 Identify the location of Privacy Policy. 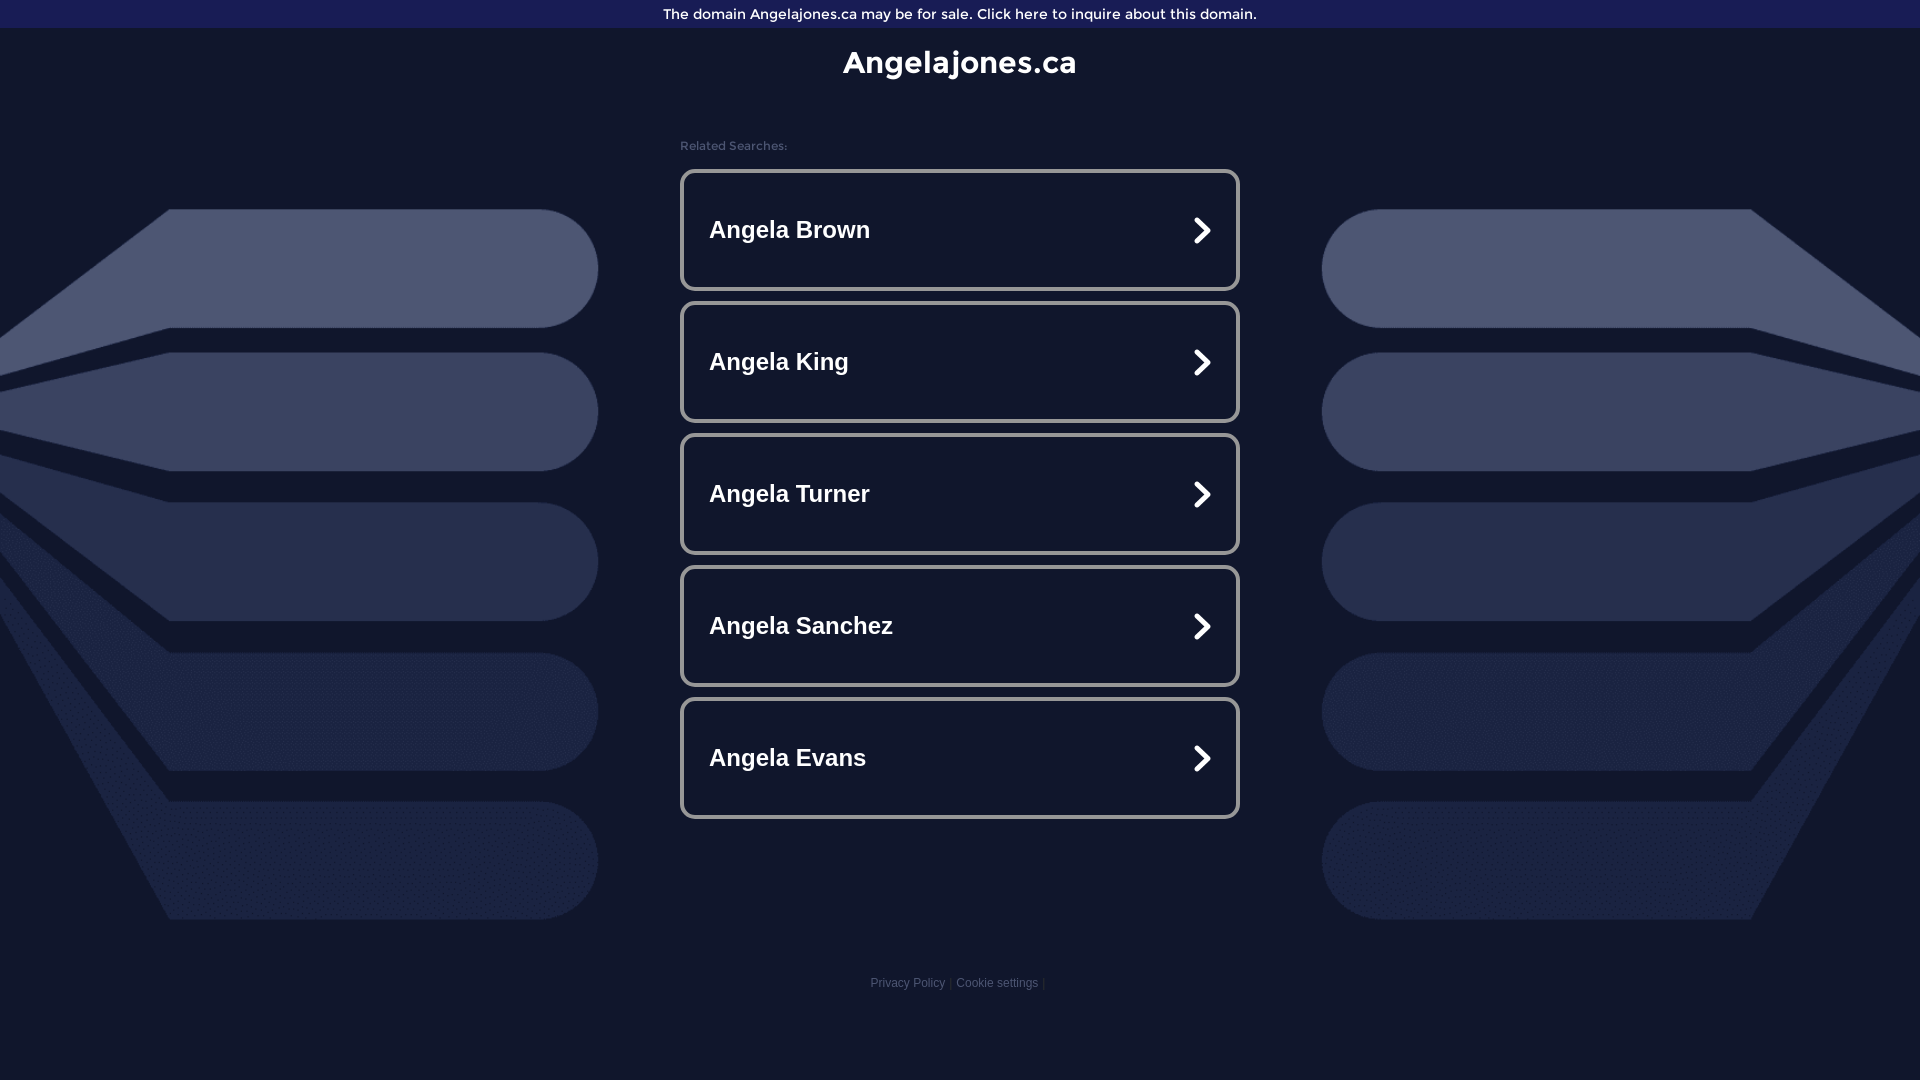
(908, 983).